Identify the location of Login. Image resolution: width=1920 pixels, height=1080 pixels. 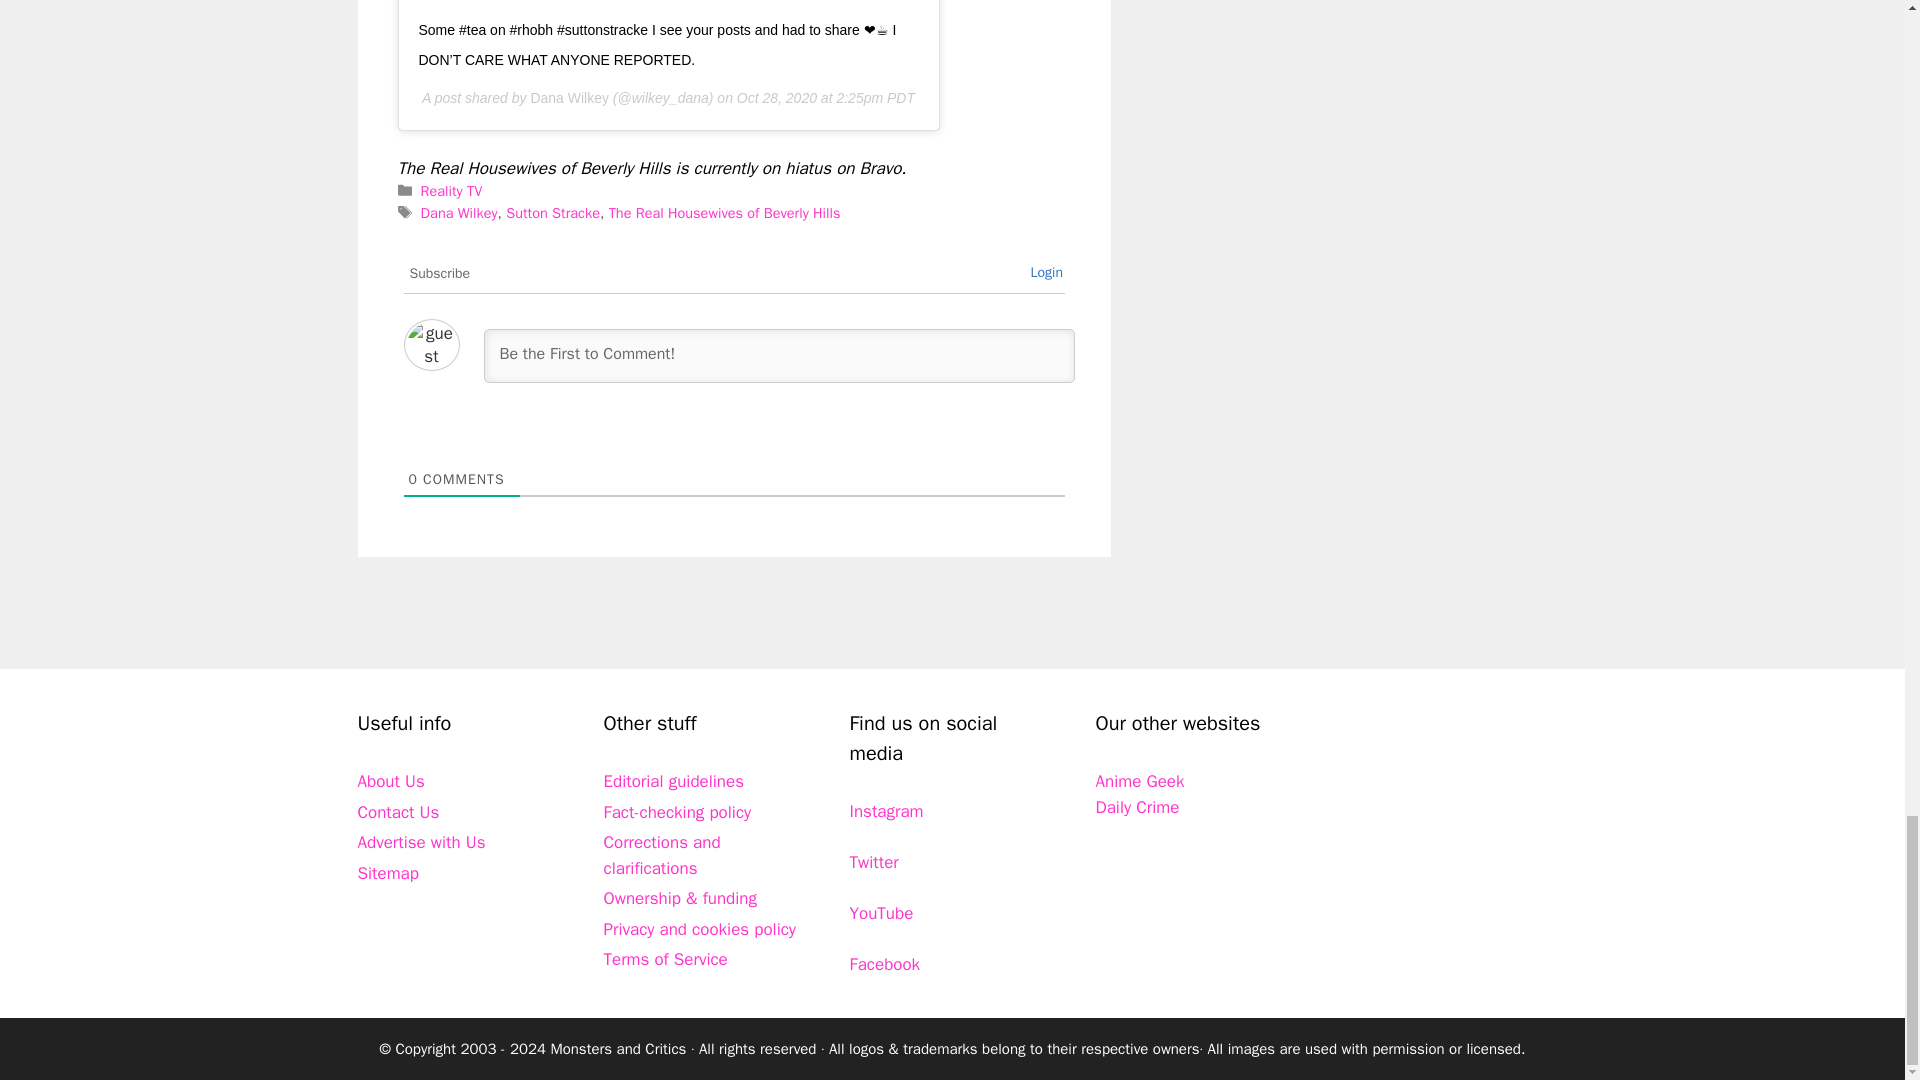
(1046, 272).